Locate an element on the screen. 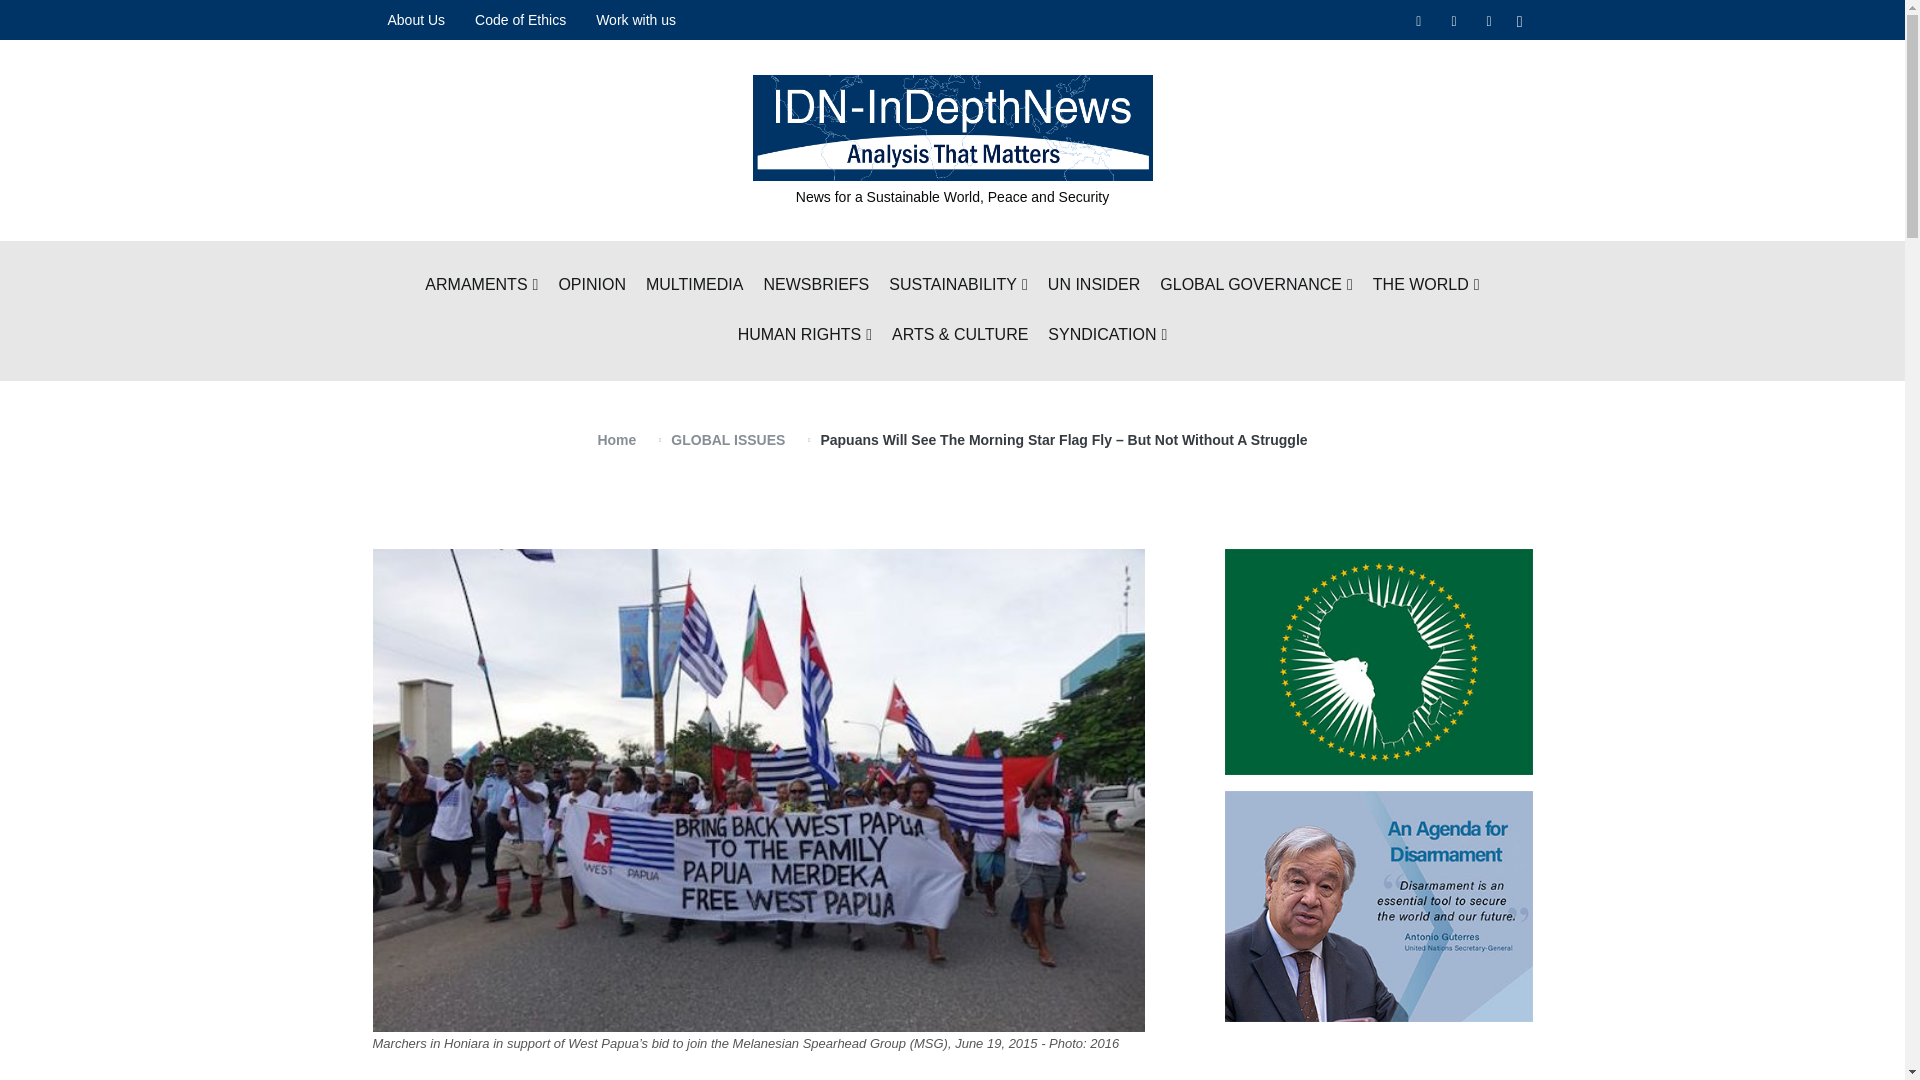 The image size is (1920, 1080). ARMAMENTS is located at coordinates (480, 286).